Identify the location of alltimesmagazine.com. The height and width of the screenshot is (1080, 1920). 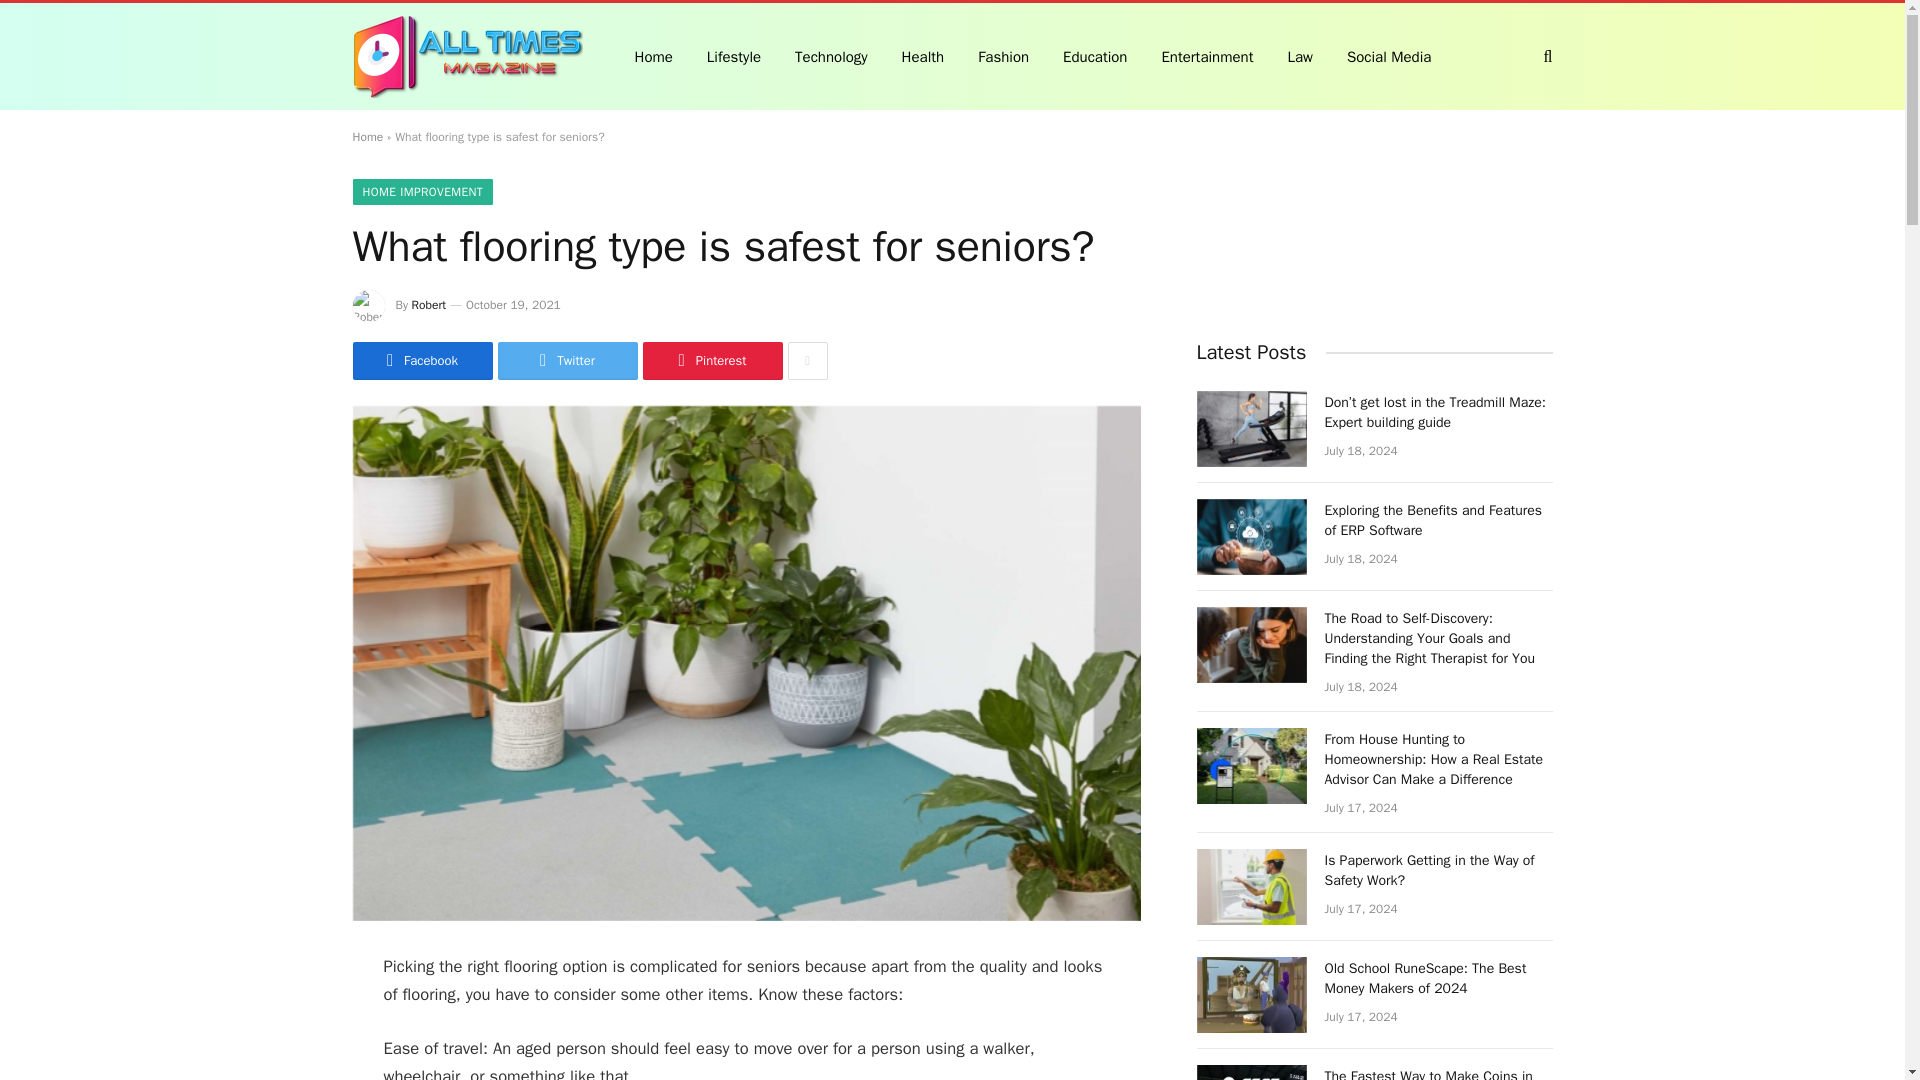
(466, 57).